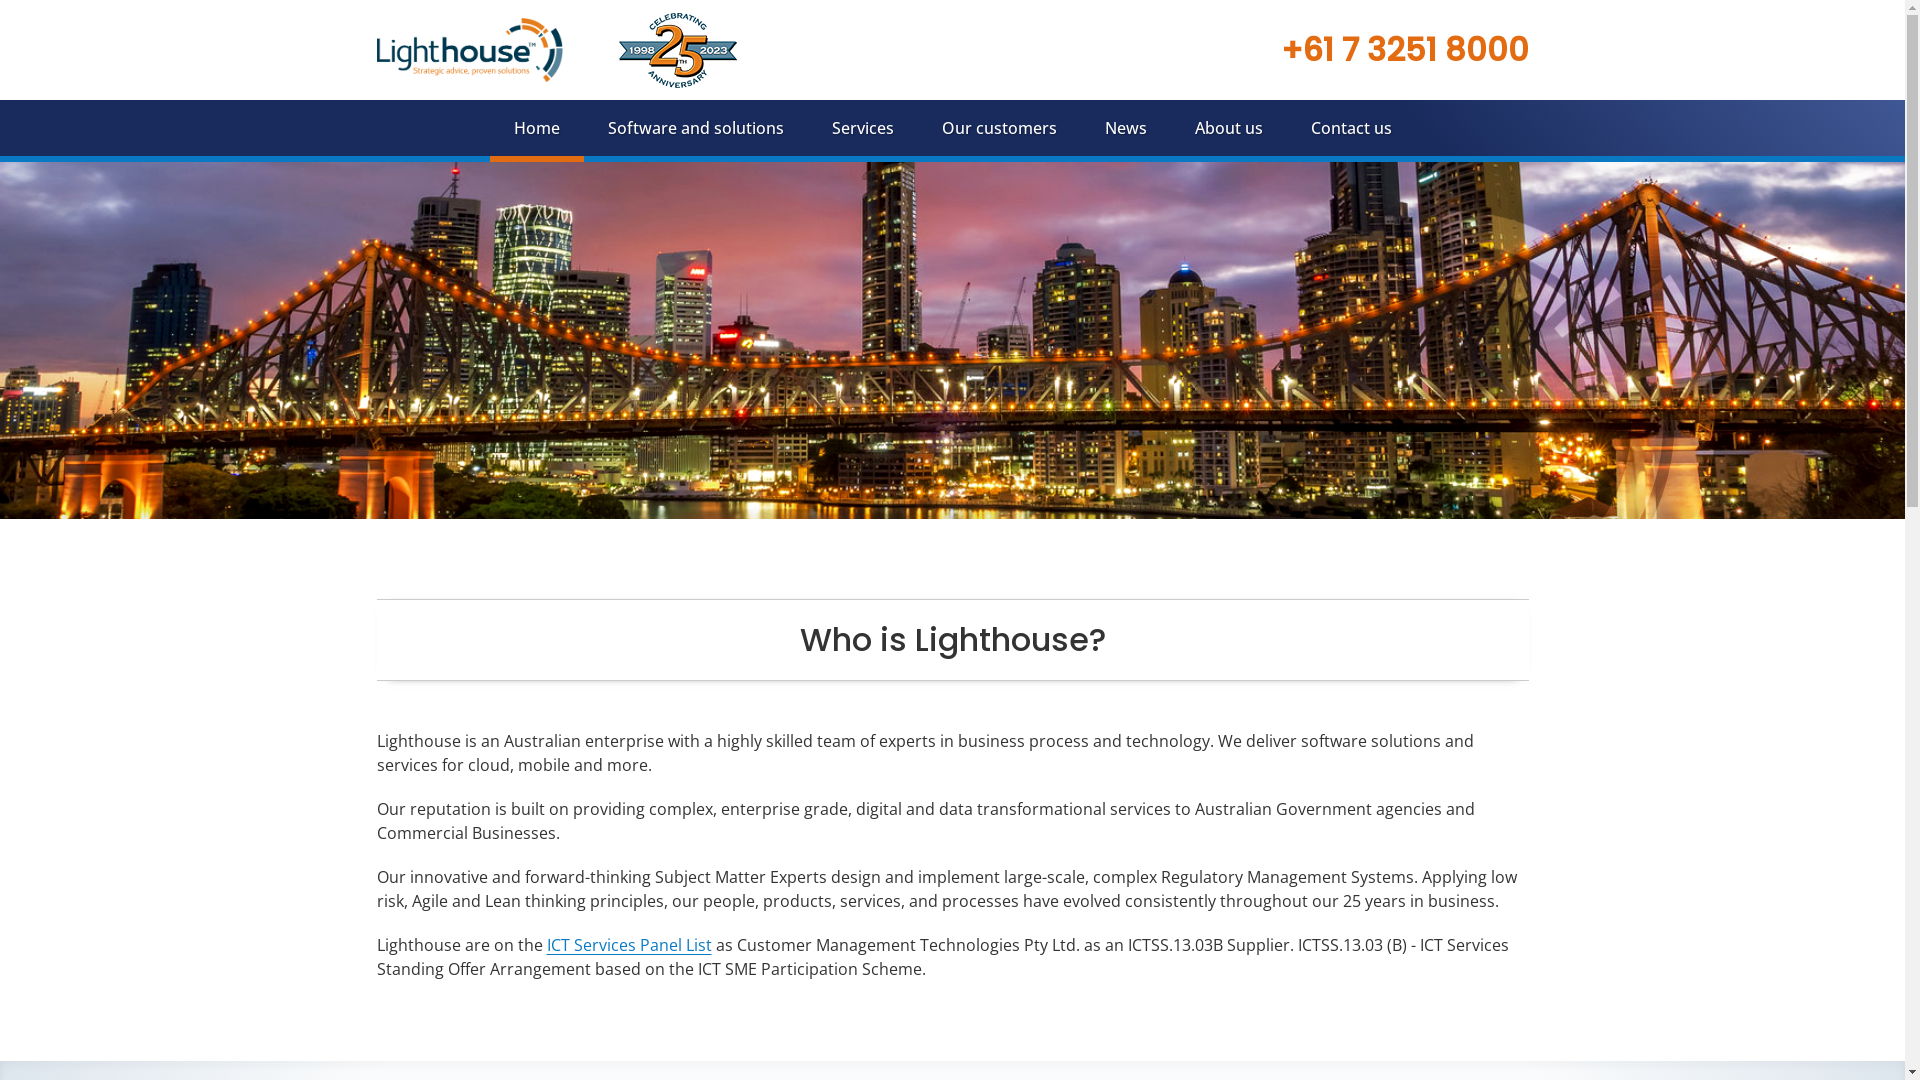  Describe the element at coordinates (1350, 128) in the screenshot. I see `Contact us` at that location.